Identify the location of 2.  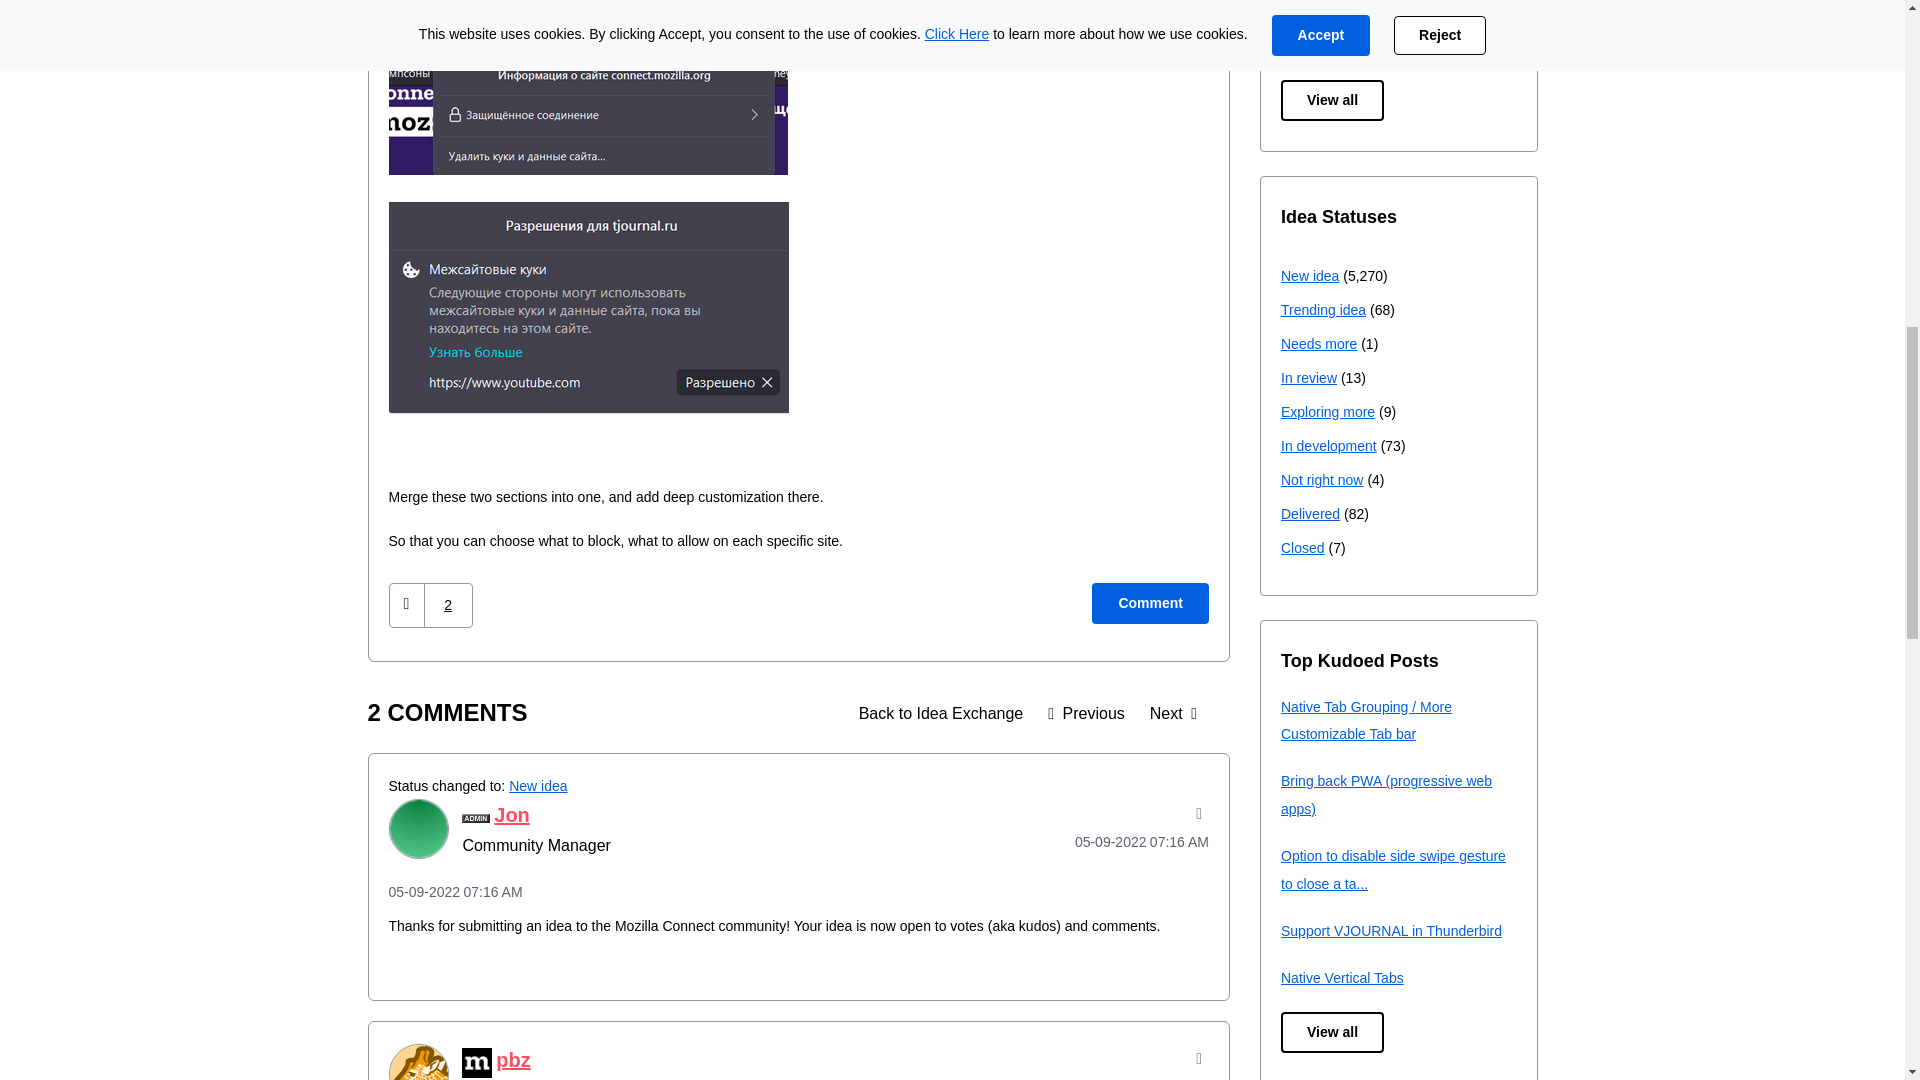
(448, 605).